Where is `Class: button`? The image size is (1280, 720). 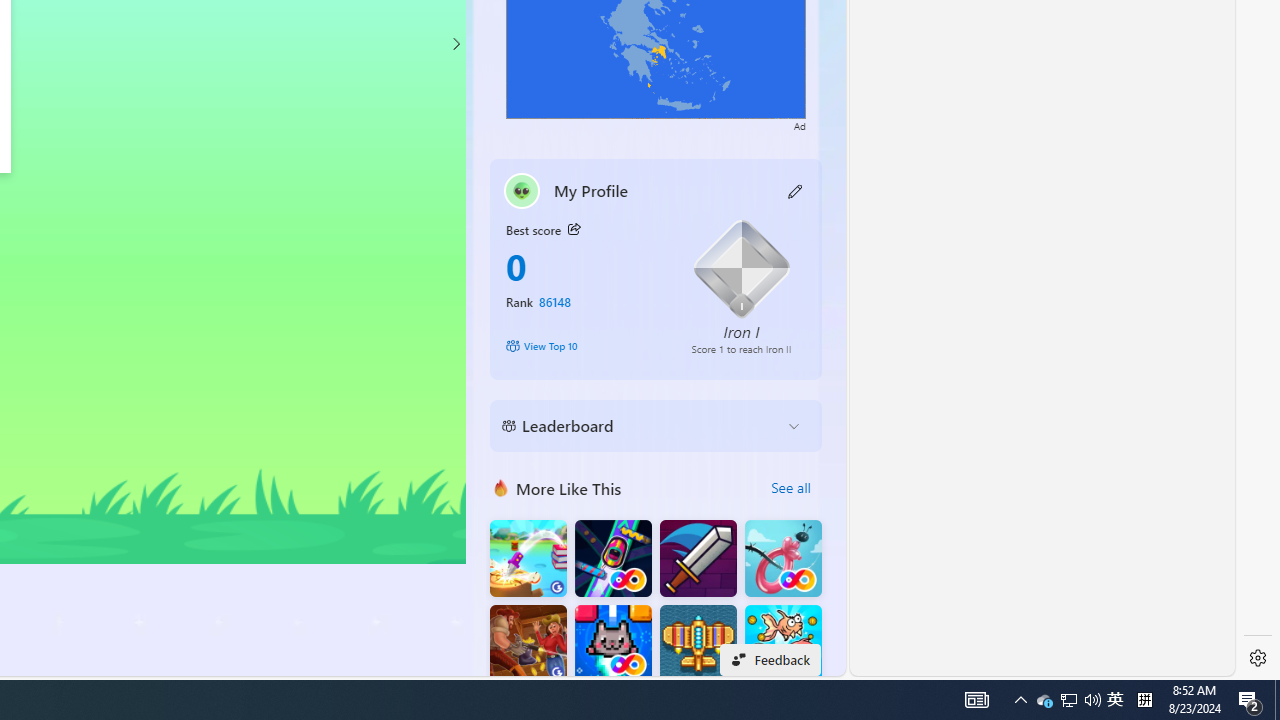
Class: button is located at coordinates (574, 230).